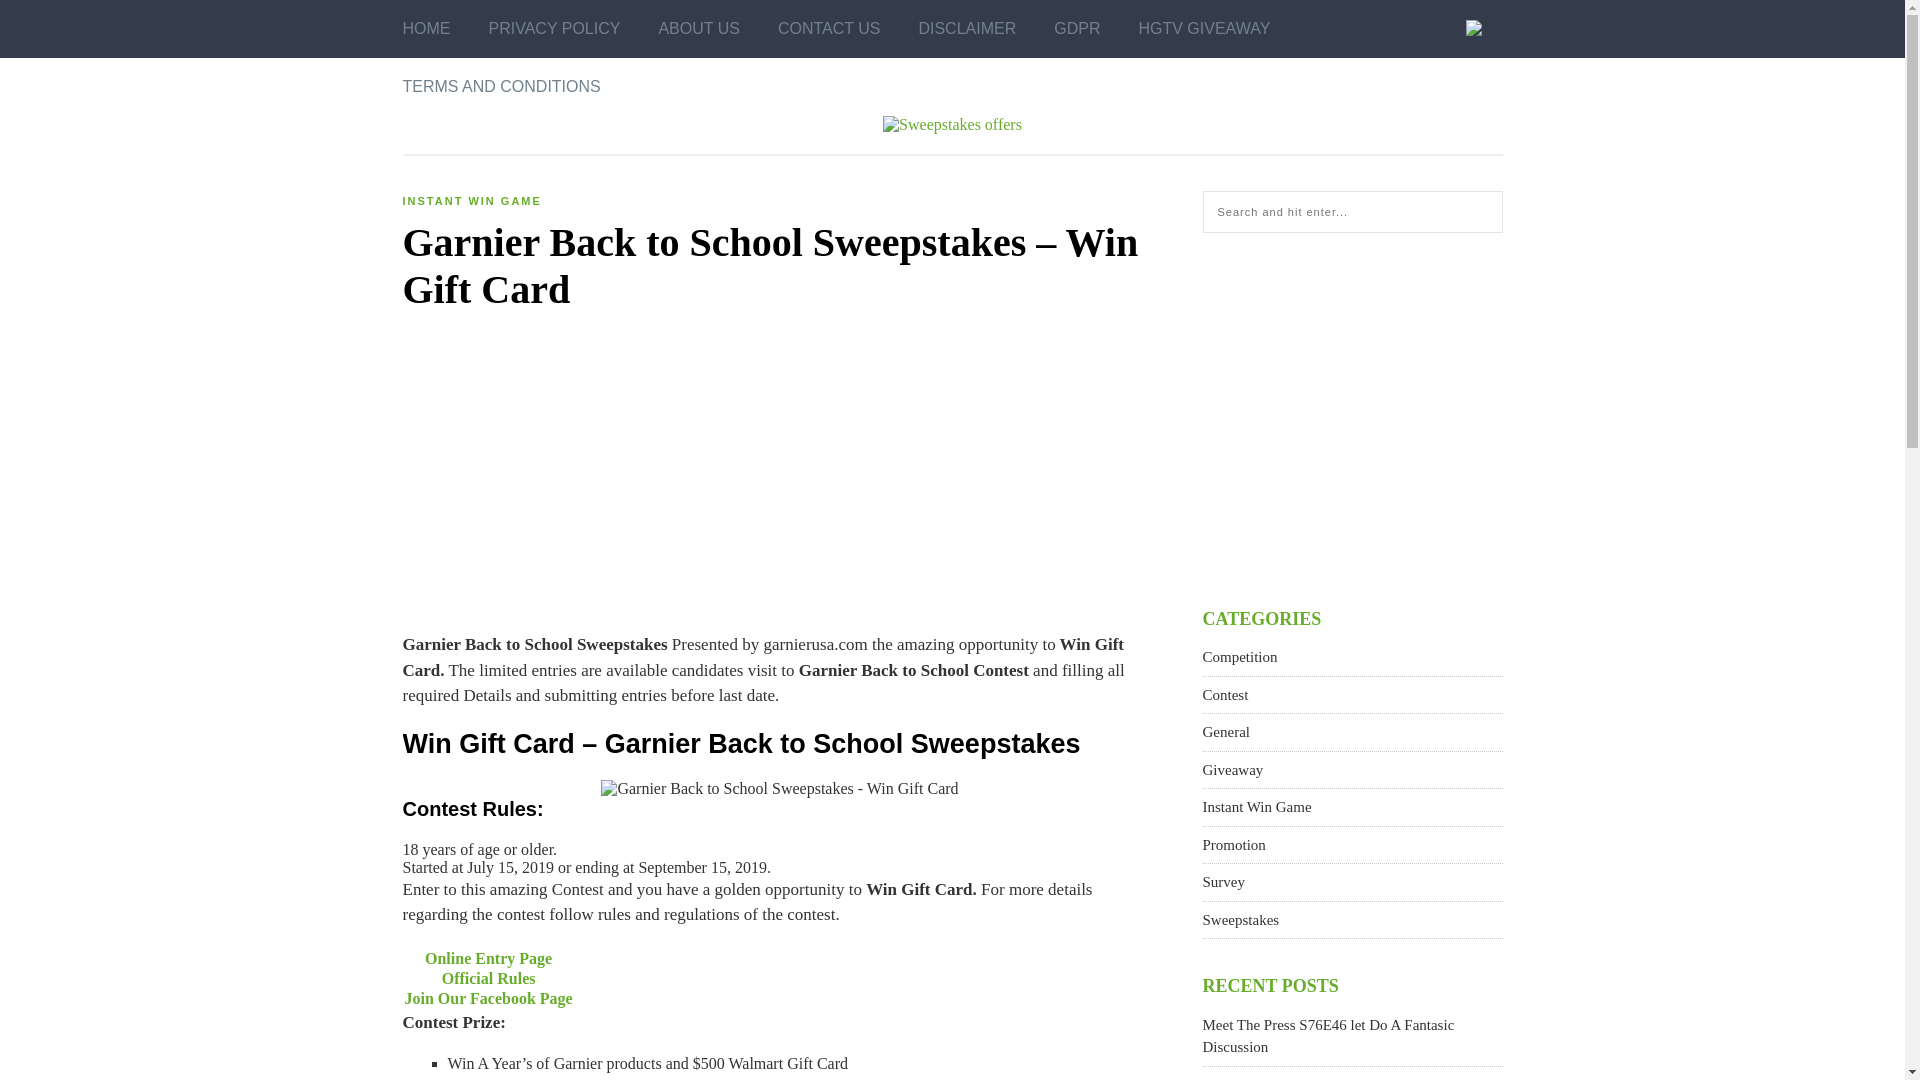  What do you see at coordinates (471, 201) in the screenshot?
I see `View all posts in Instant Win Game` at bounding box center [471, 201].